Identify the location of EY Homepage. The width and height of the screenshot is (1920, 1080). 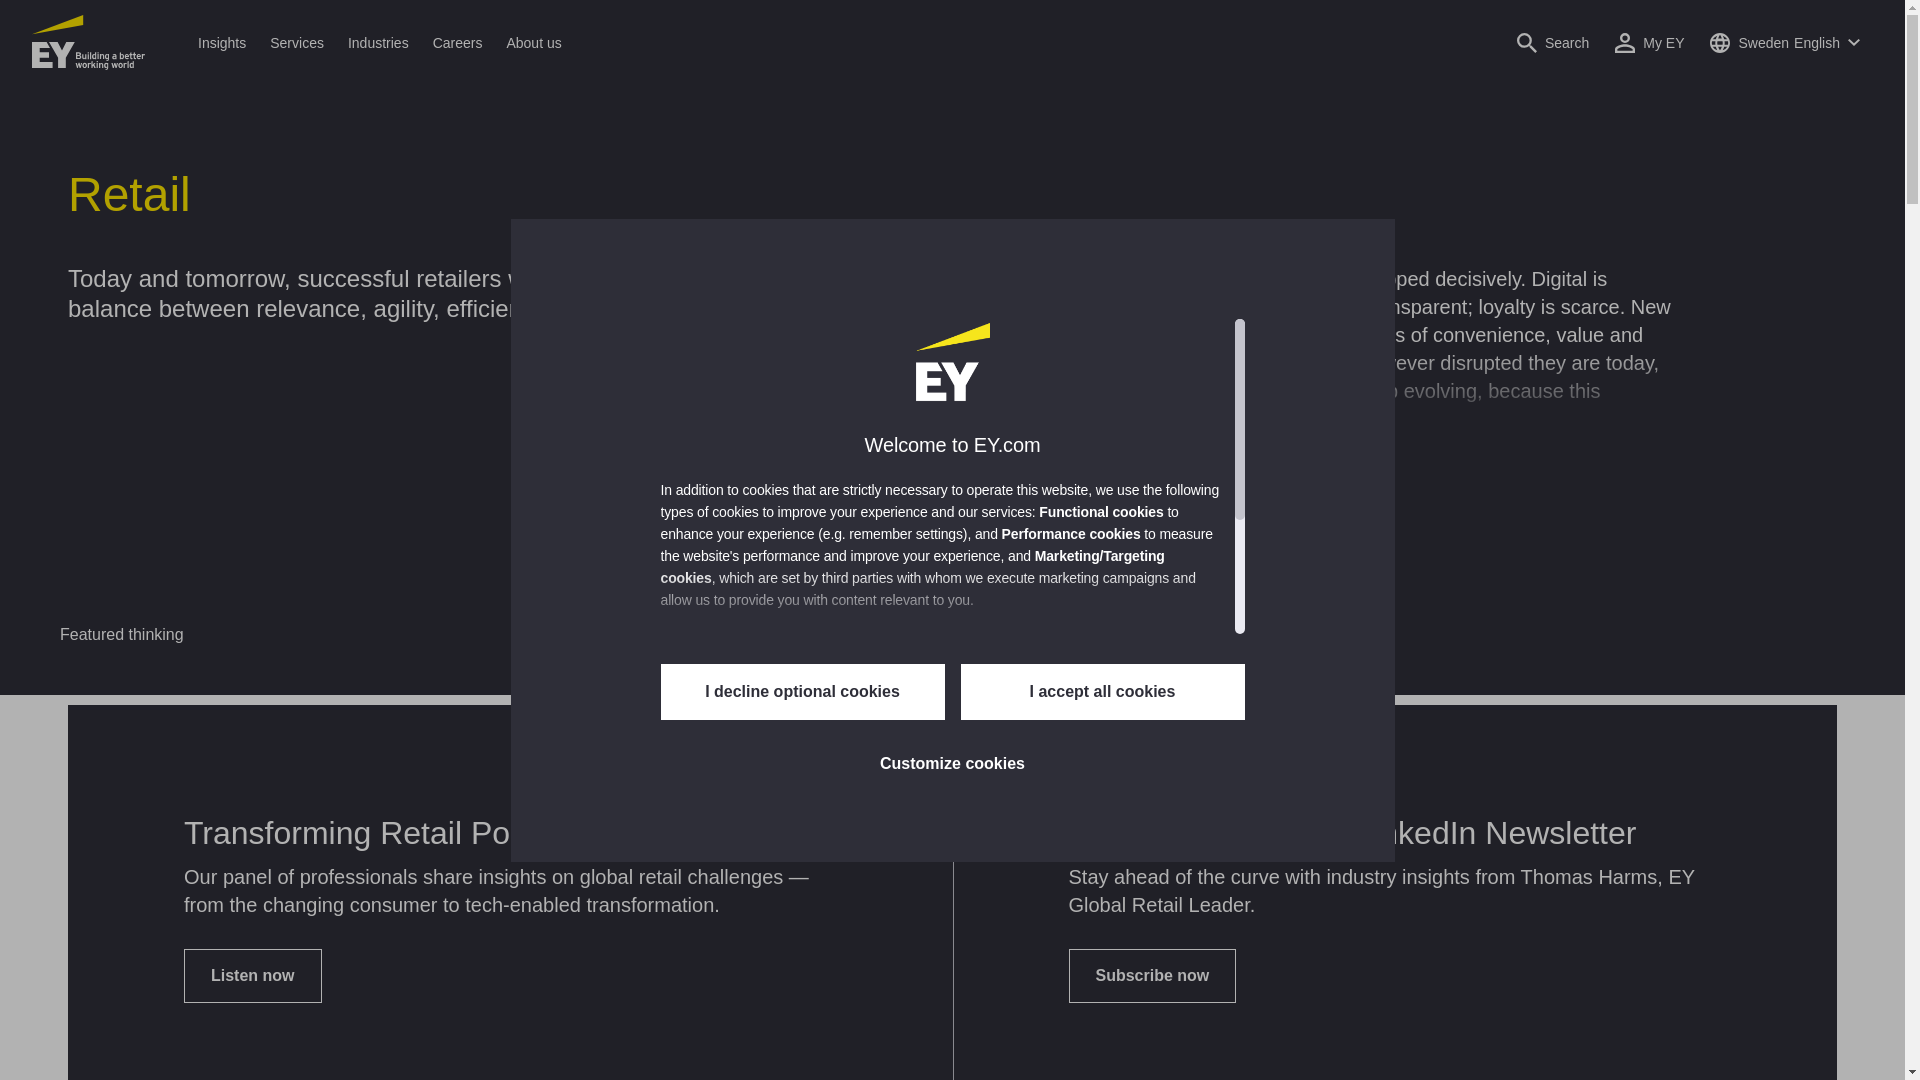
(88, 42).